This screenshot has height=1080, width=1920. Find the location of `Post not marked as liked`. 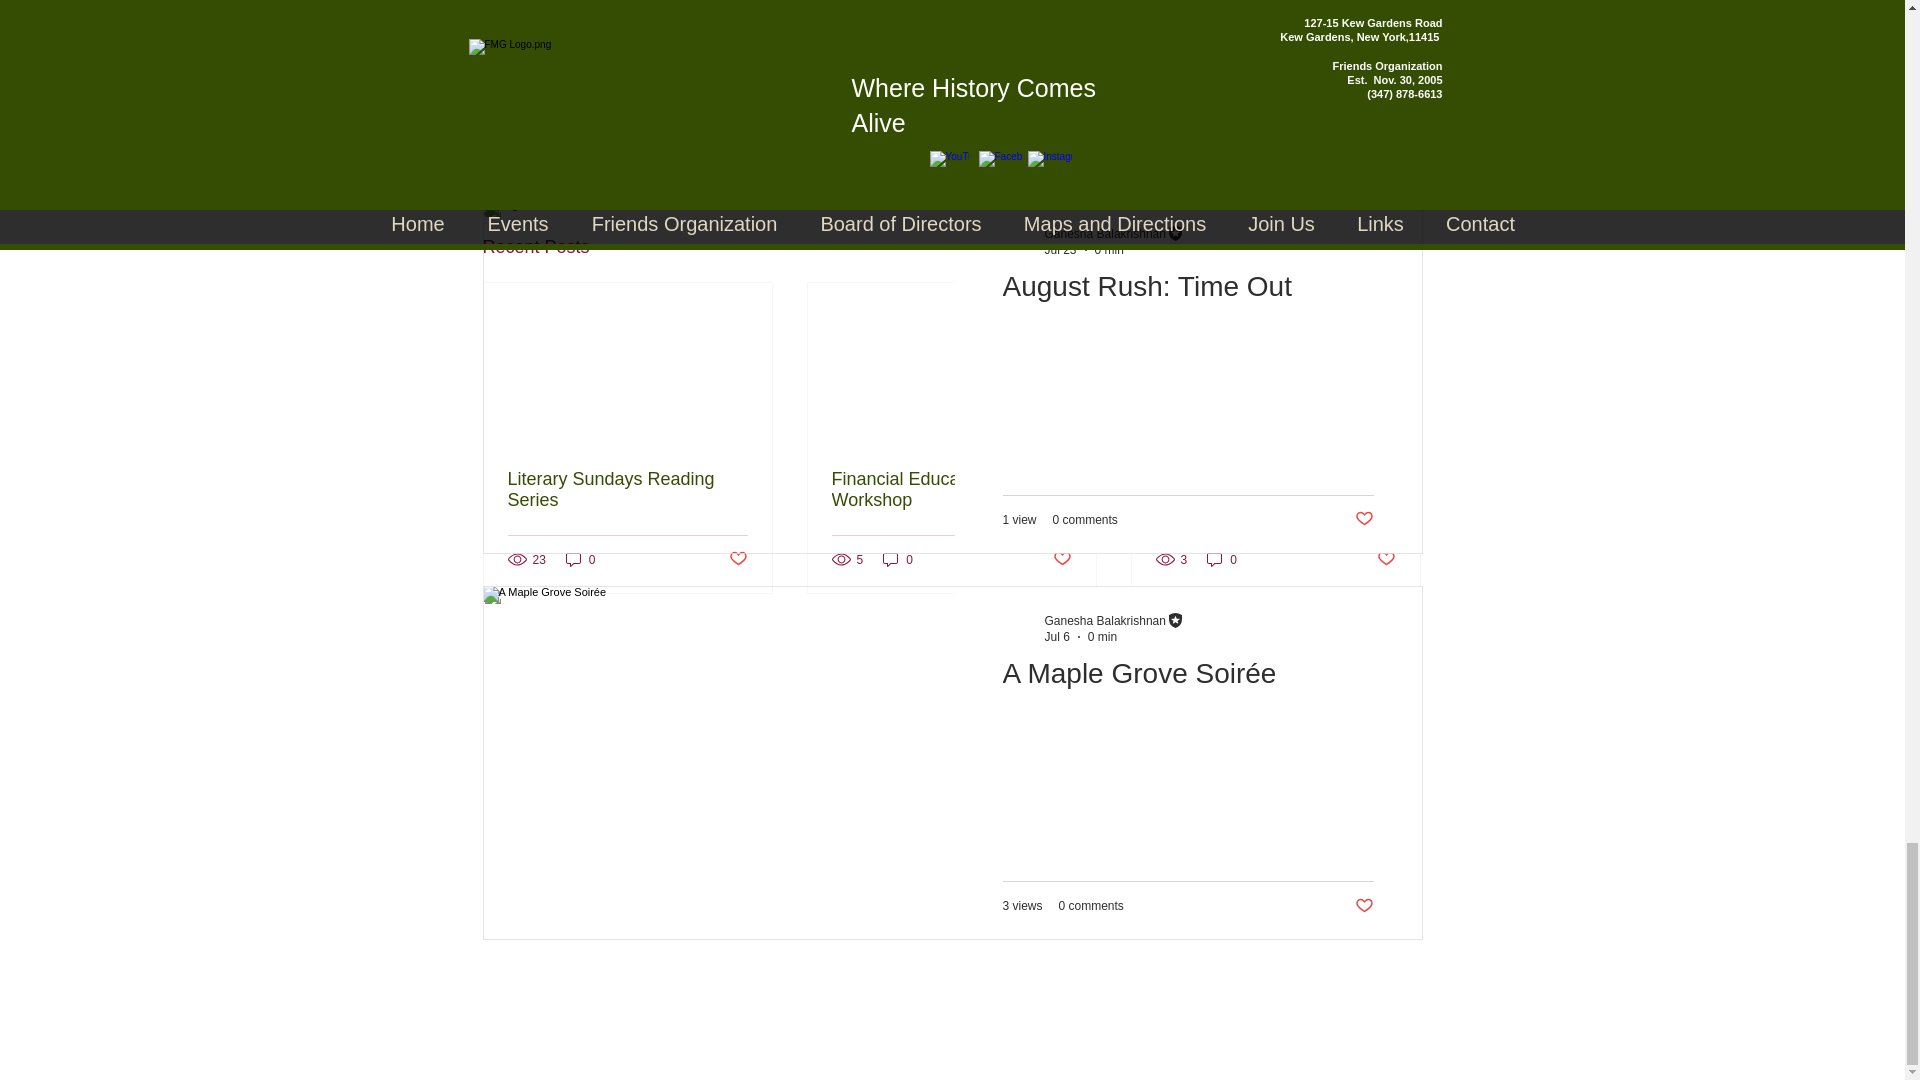

Post not marked as liked is located at coordinates (1312, 138).